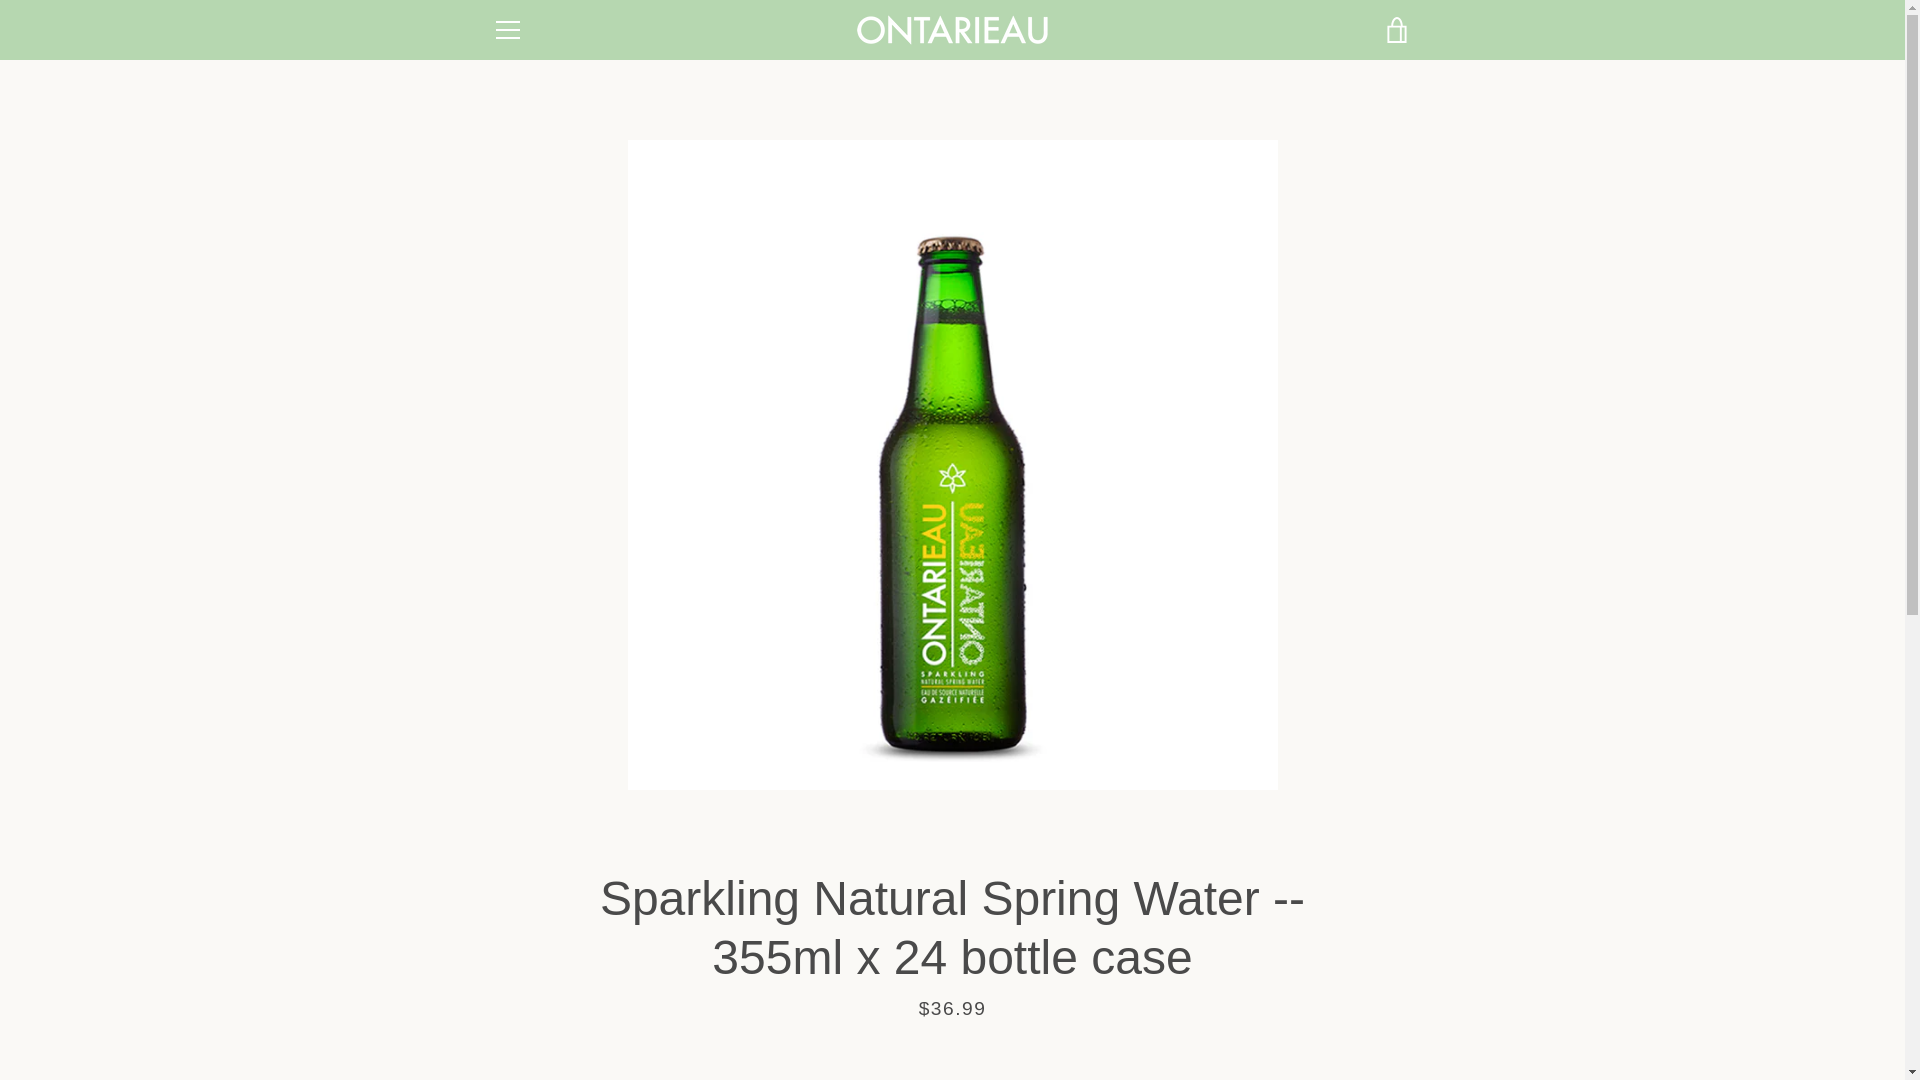 Image resolution: width=1920 pixels, height=1080 pixels. What do you see at coordinates (506, 30) in the screenshot?
I see `EXPAND NAVIGATION` at bounding box center [506, 30].